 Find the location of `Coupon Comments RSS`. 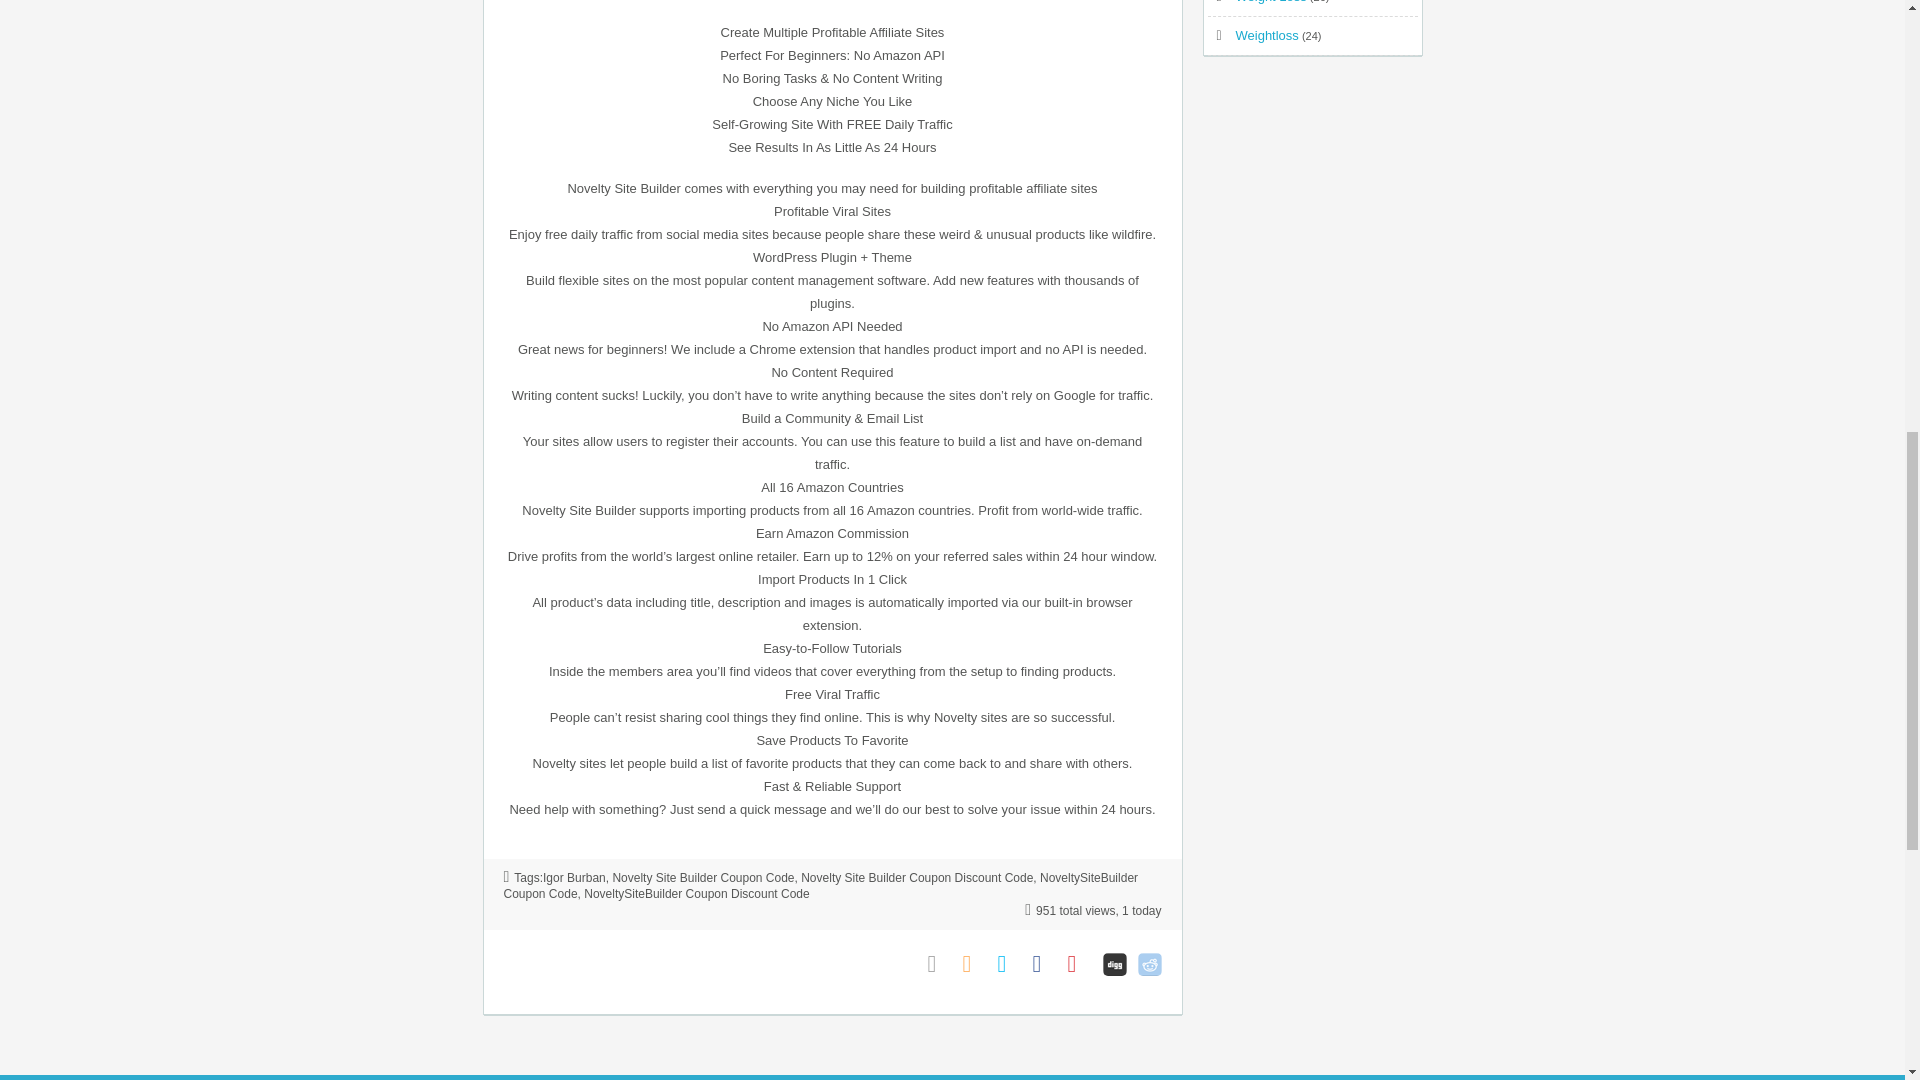

Coupon Comments RSS is located at coordinates (974, 964).